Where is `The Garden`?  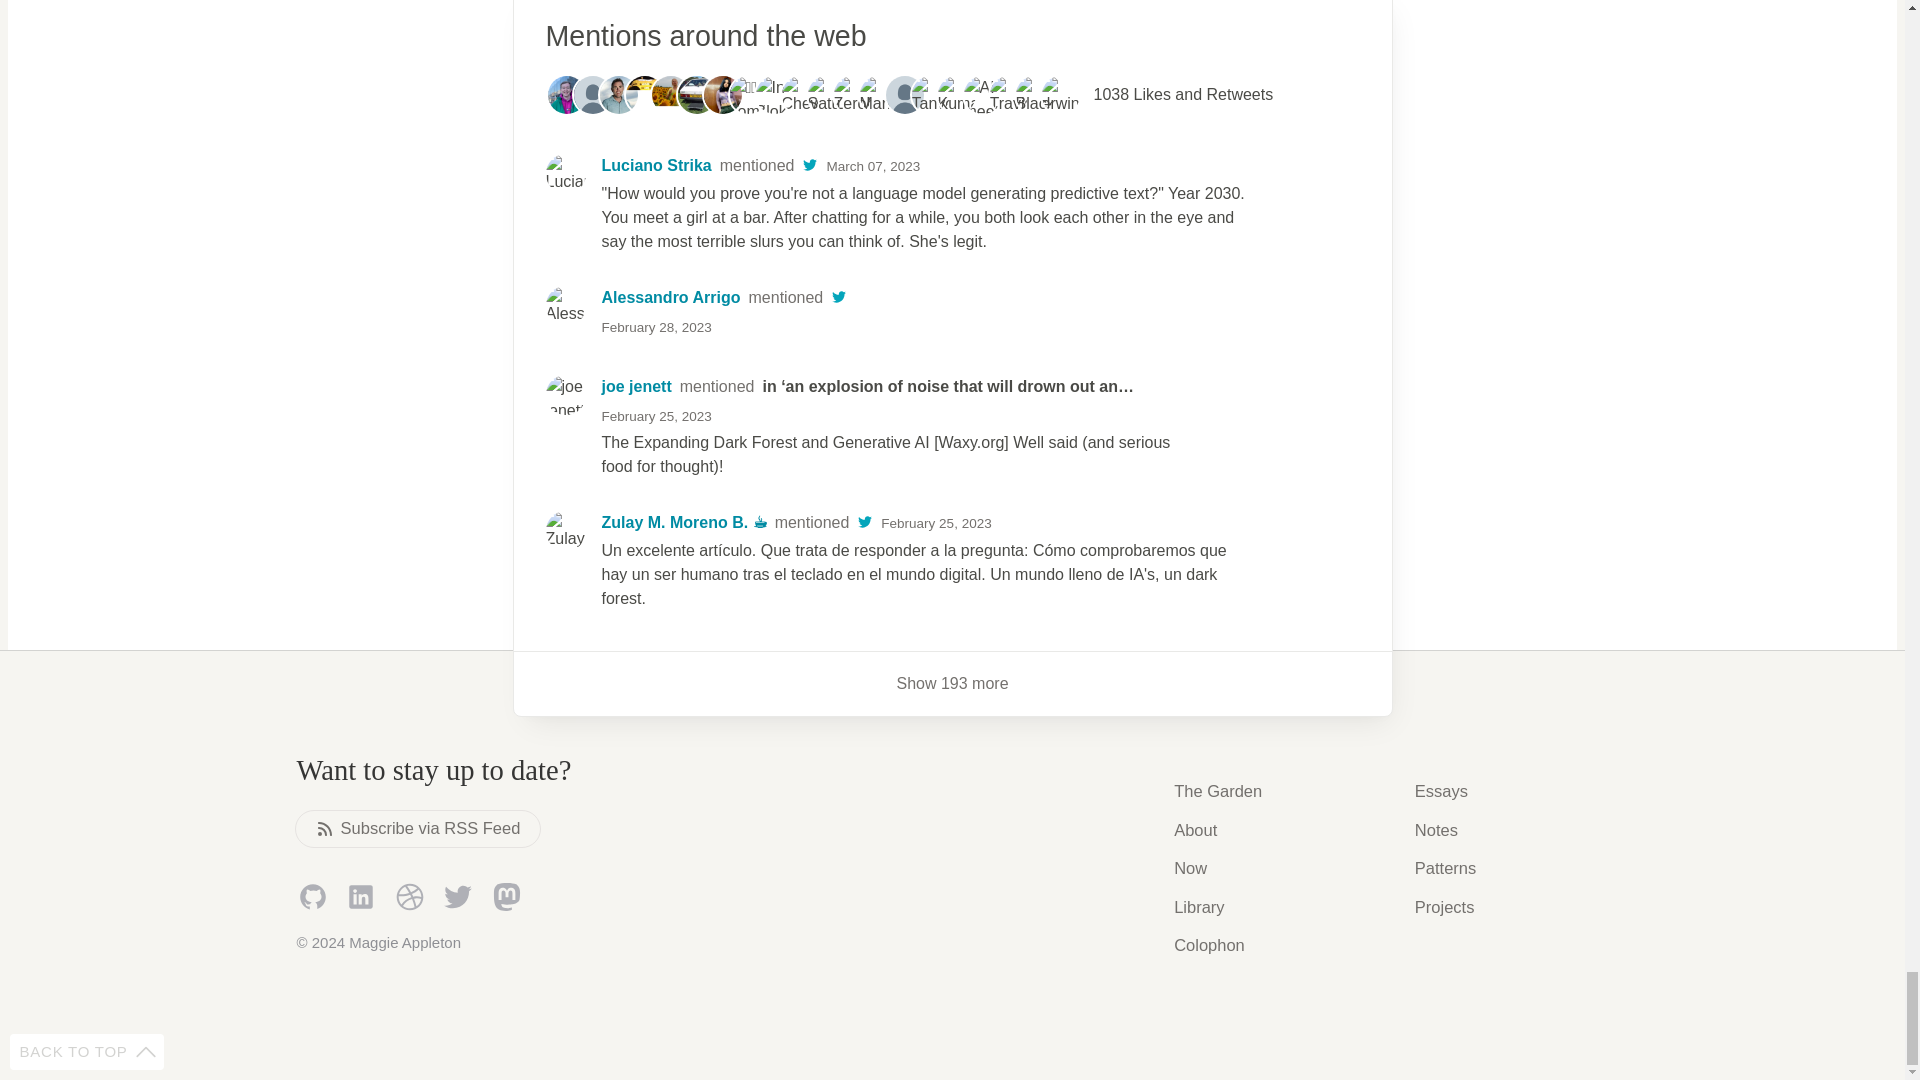 The Garden is located at coordinates (1217, 790).